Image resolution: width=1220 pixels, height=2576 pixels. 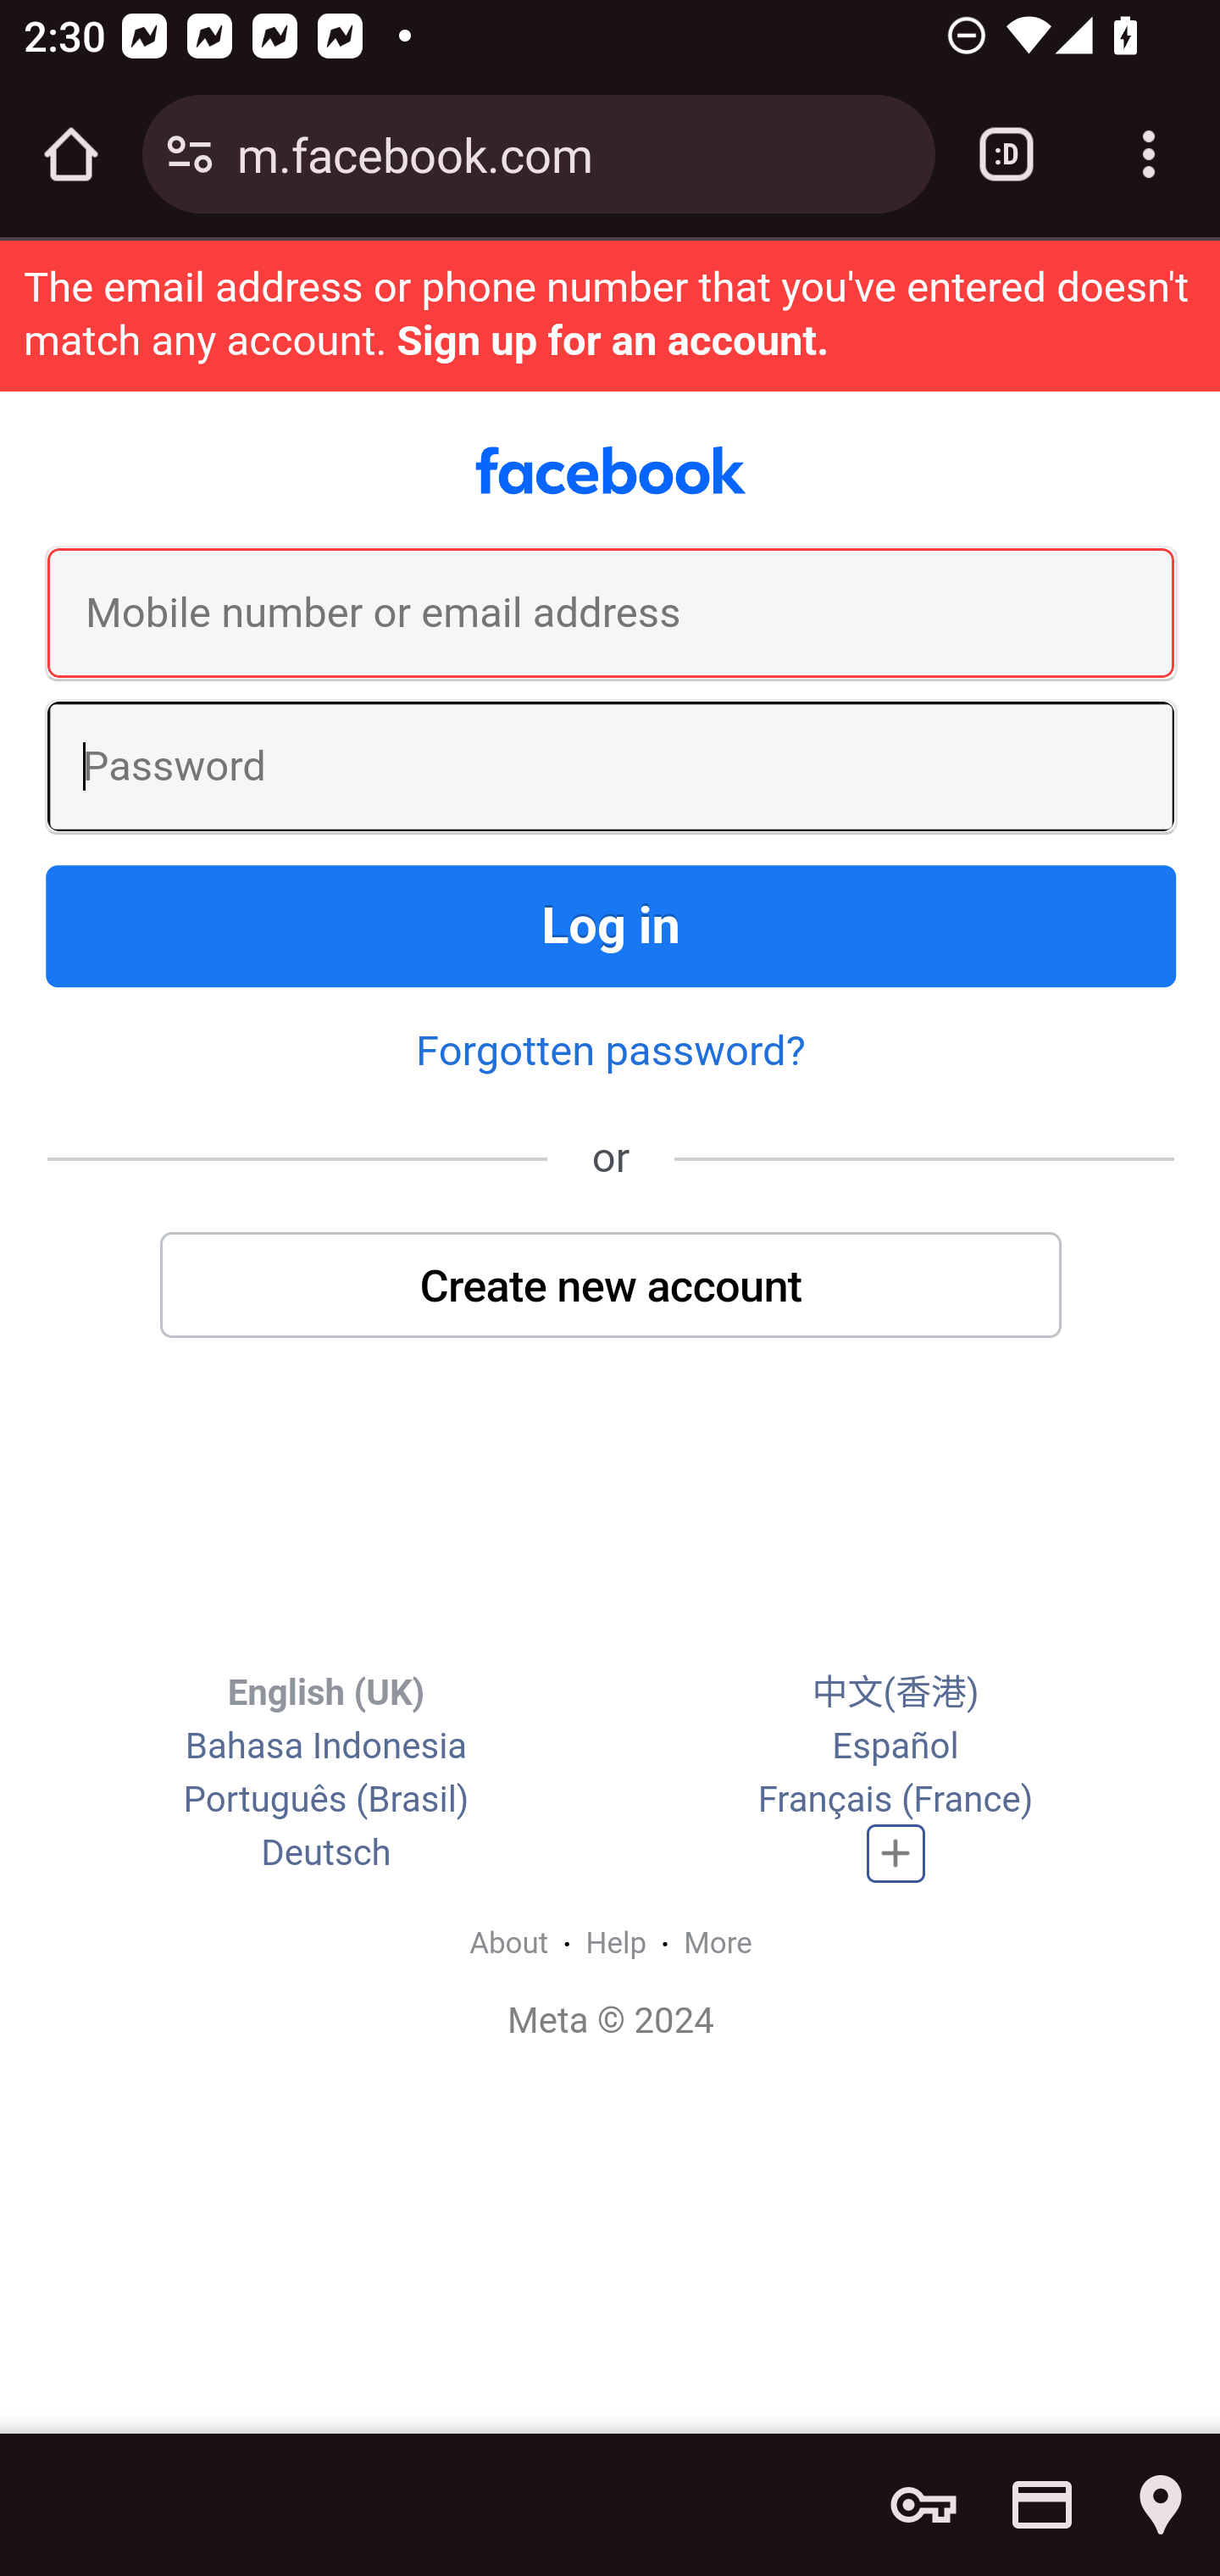 What do you see at coordinates (612, 341) in the screenshot?
I see `Sign up for an account.` at bounding box center [612, 341].